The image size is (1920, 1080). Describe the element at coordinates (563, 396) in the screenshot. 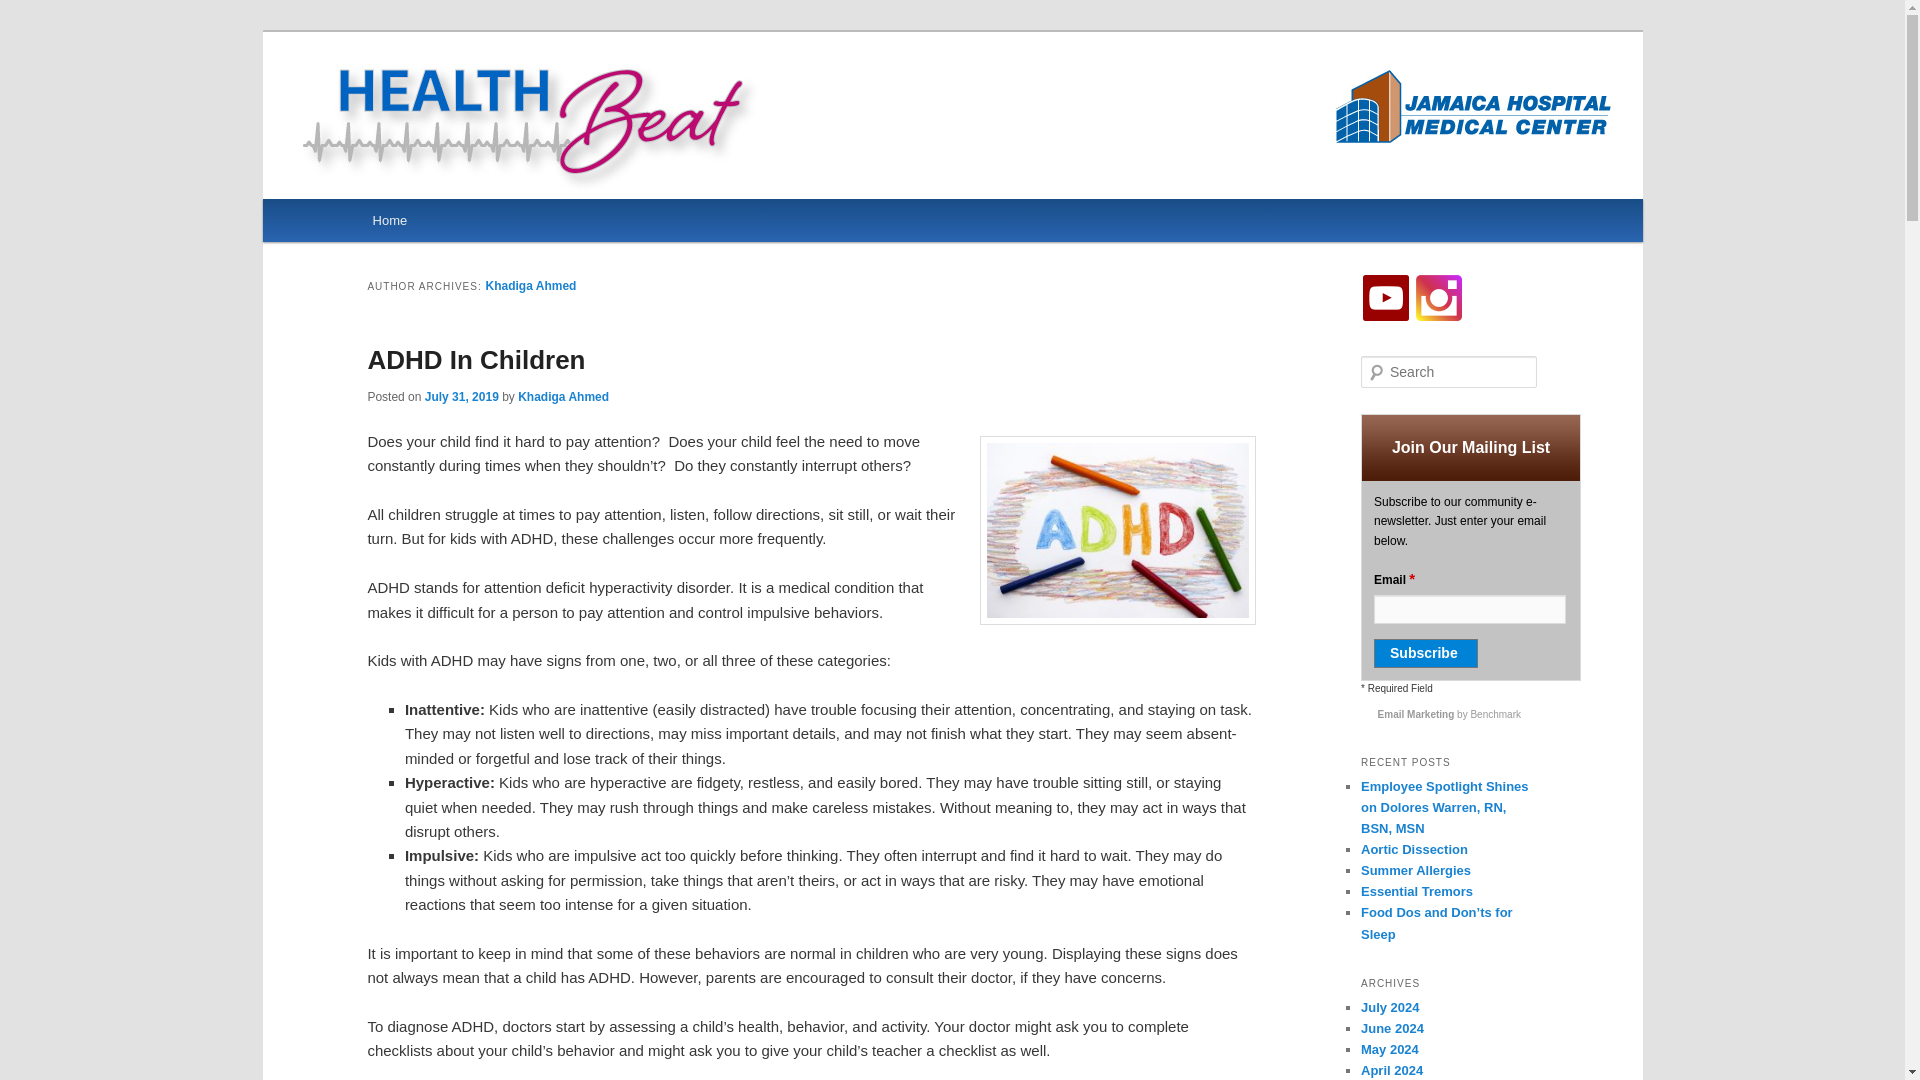

I see `View all posts by Khadiga Ahmed` at that location.